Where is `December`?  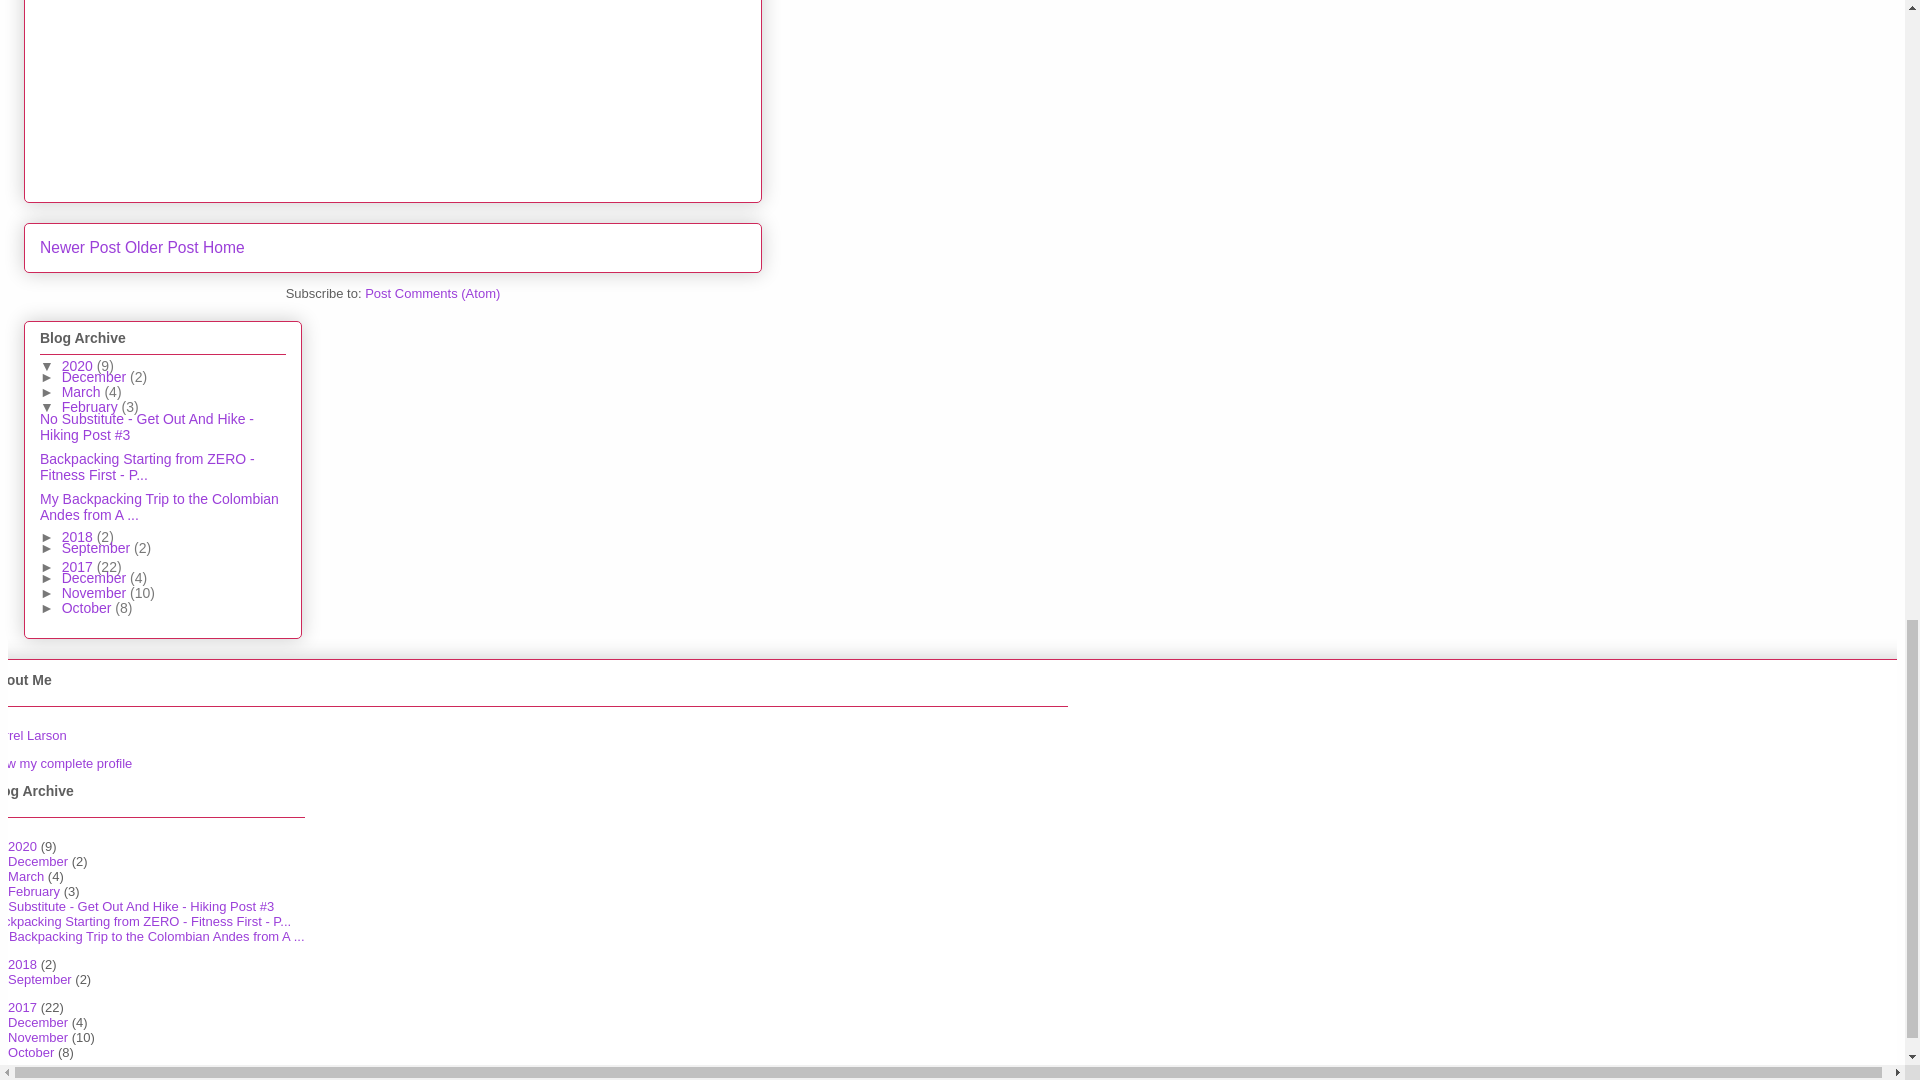
December is located at coordinates (96, 376).